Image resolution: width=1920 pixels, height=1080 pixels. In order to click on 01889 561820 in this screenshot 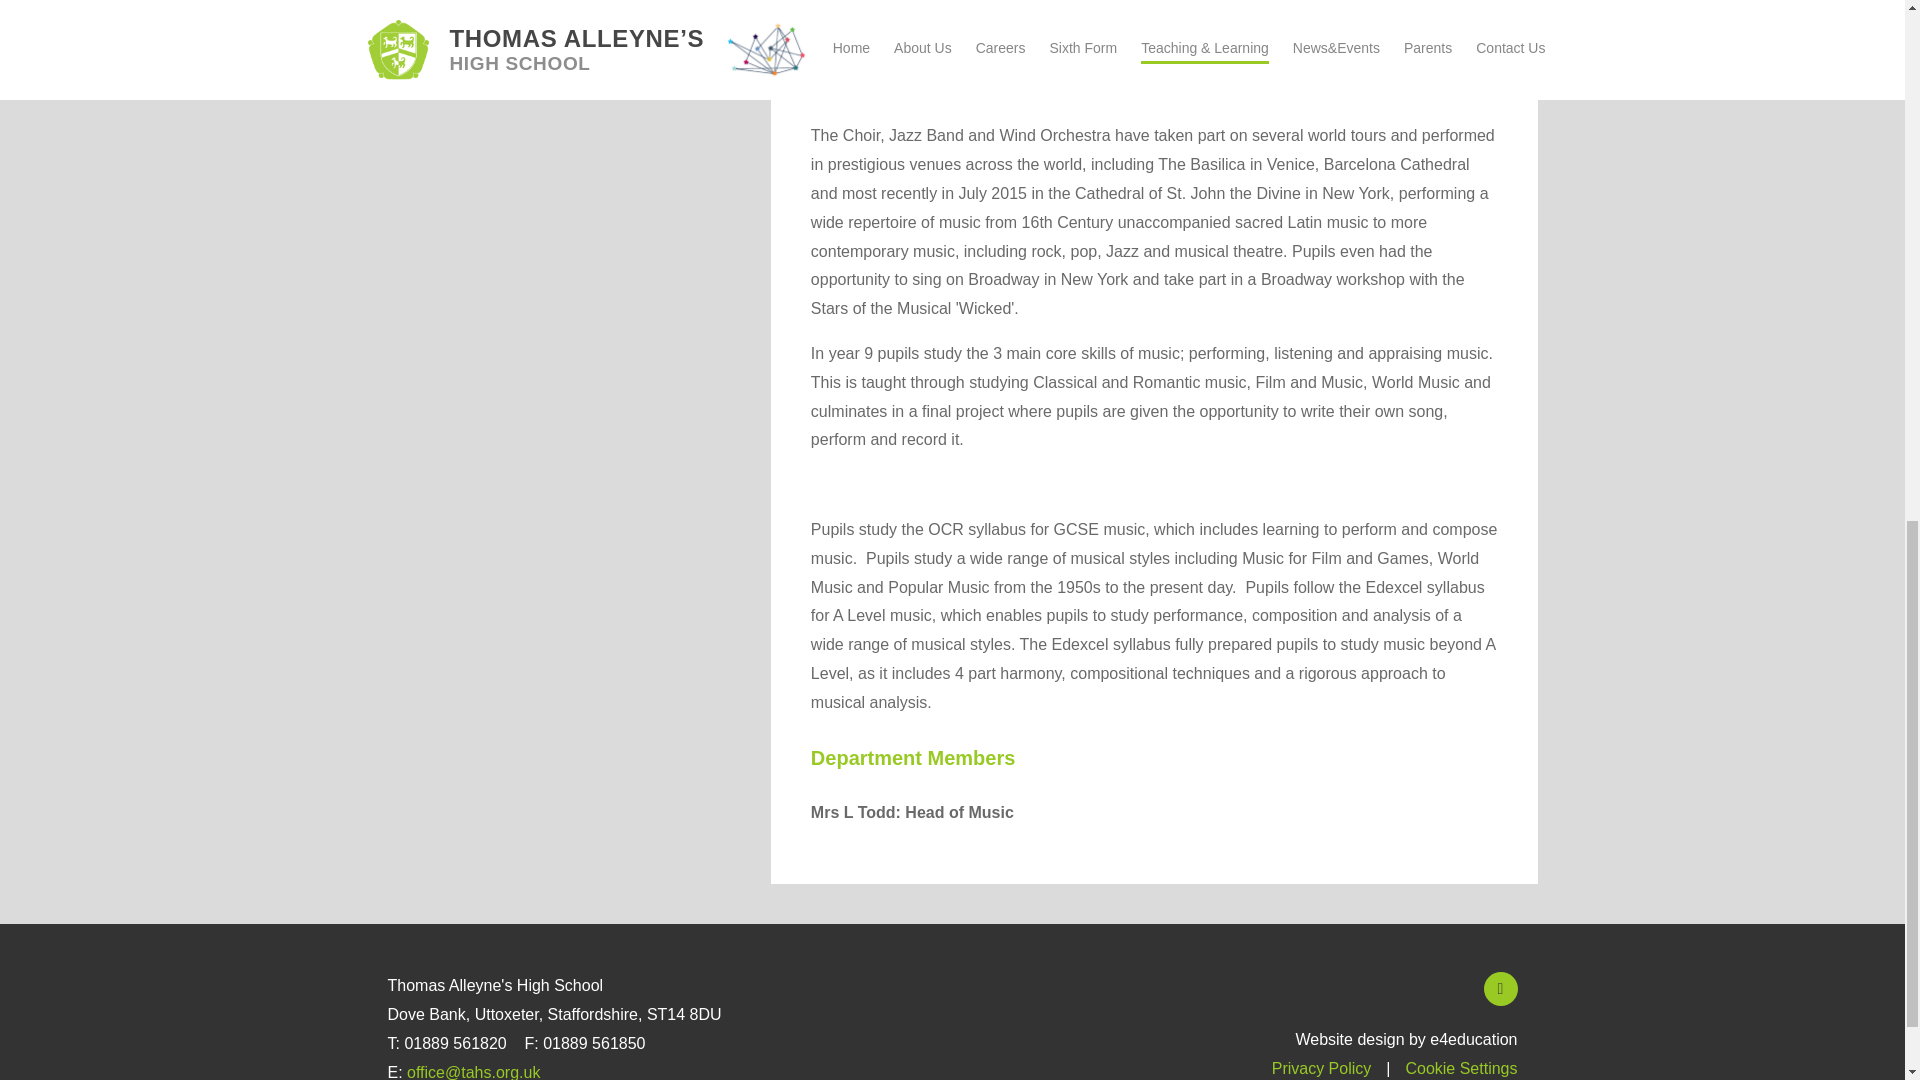, I will do `click(454, 1042)`.